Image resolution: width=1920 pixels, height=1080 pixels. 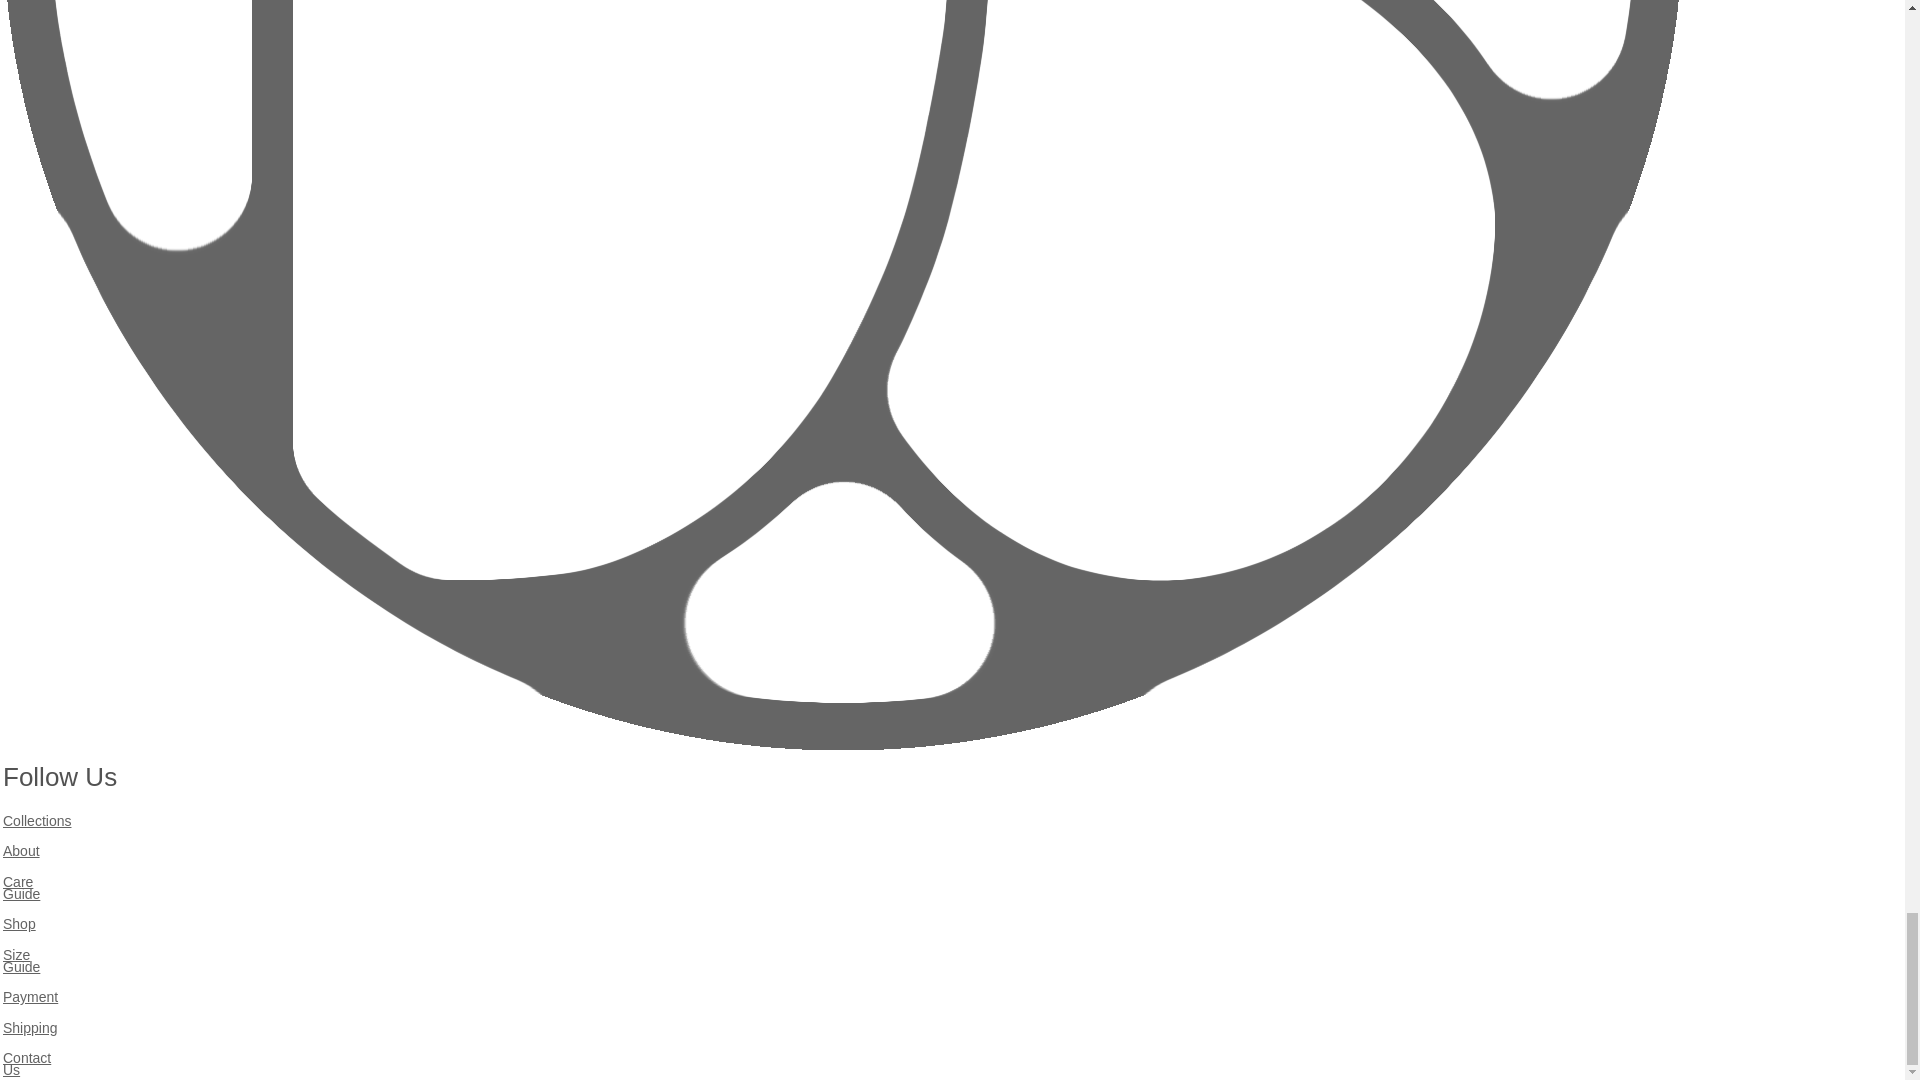 I want to click on Contact Us, so click(x=27, y=1064).